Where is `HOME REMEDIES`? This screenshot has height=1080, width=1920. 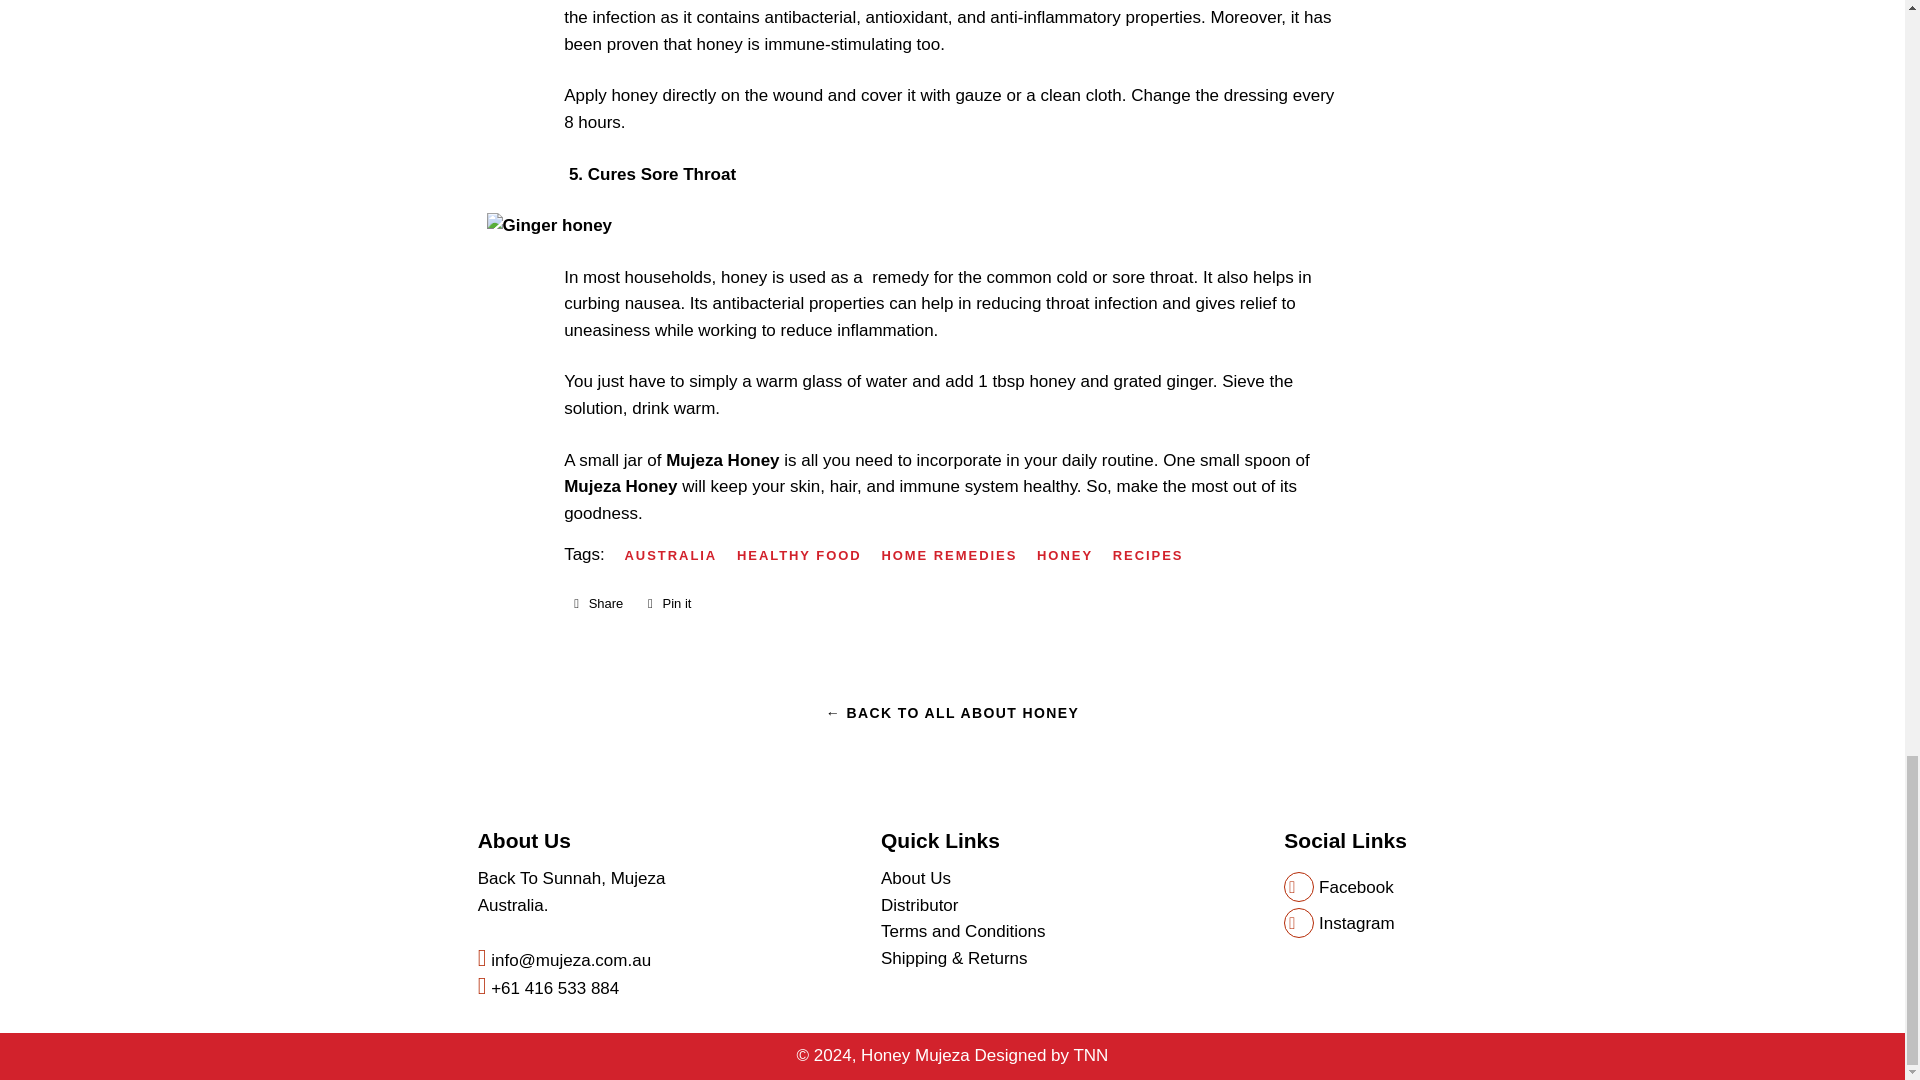 HOME REMEDIES is located at coordinates (956, 556).